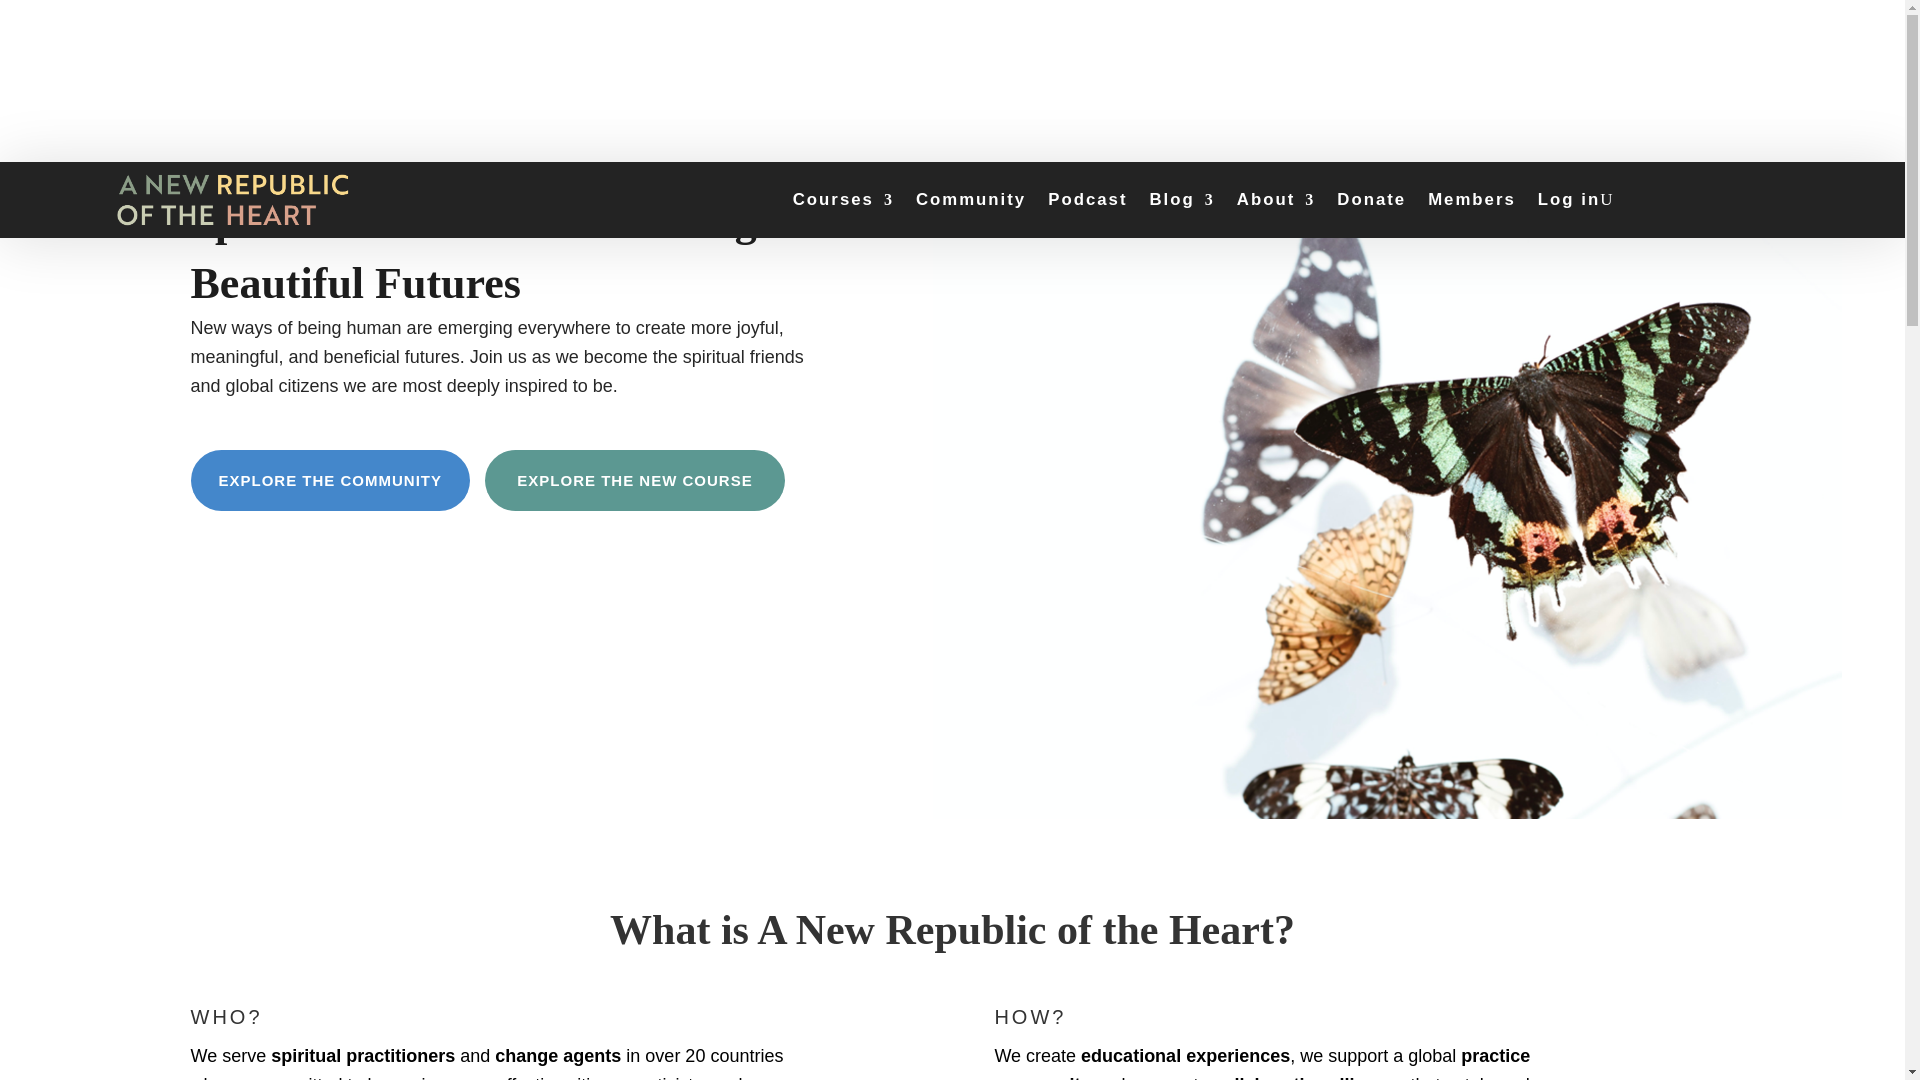  I want to click on State of Emergence Podcast, so click(1088, 200).